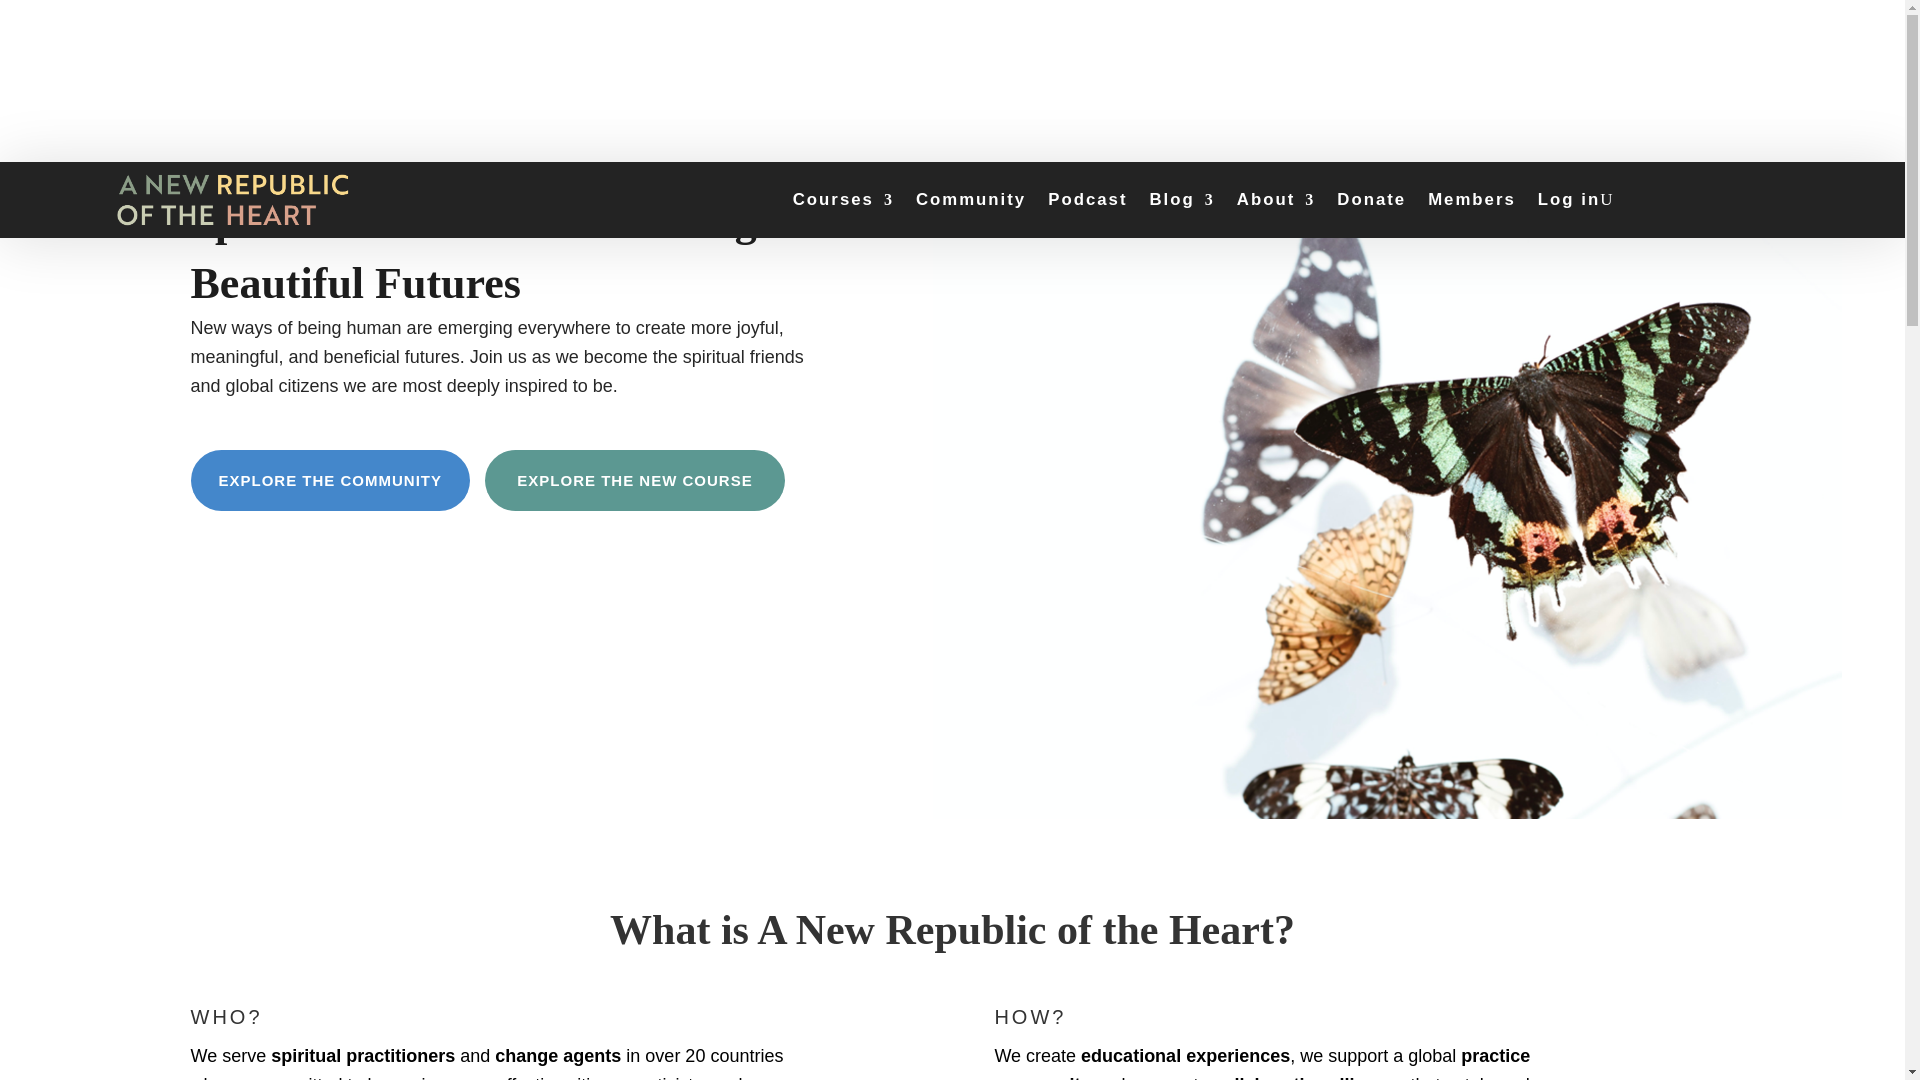  I want to click on State of Emergence Podcast, so click(1088, 200).